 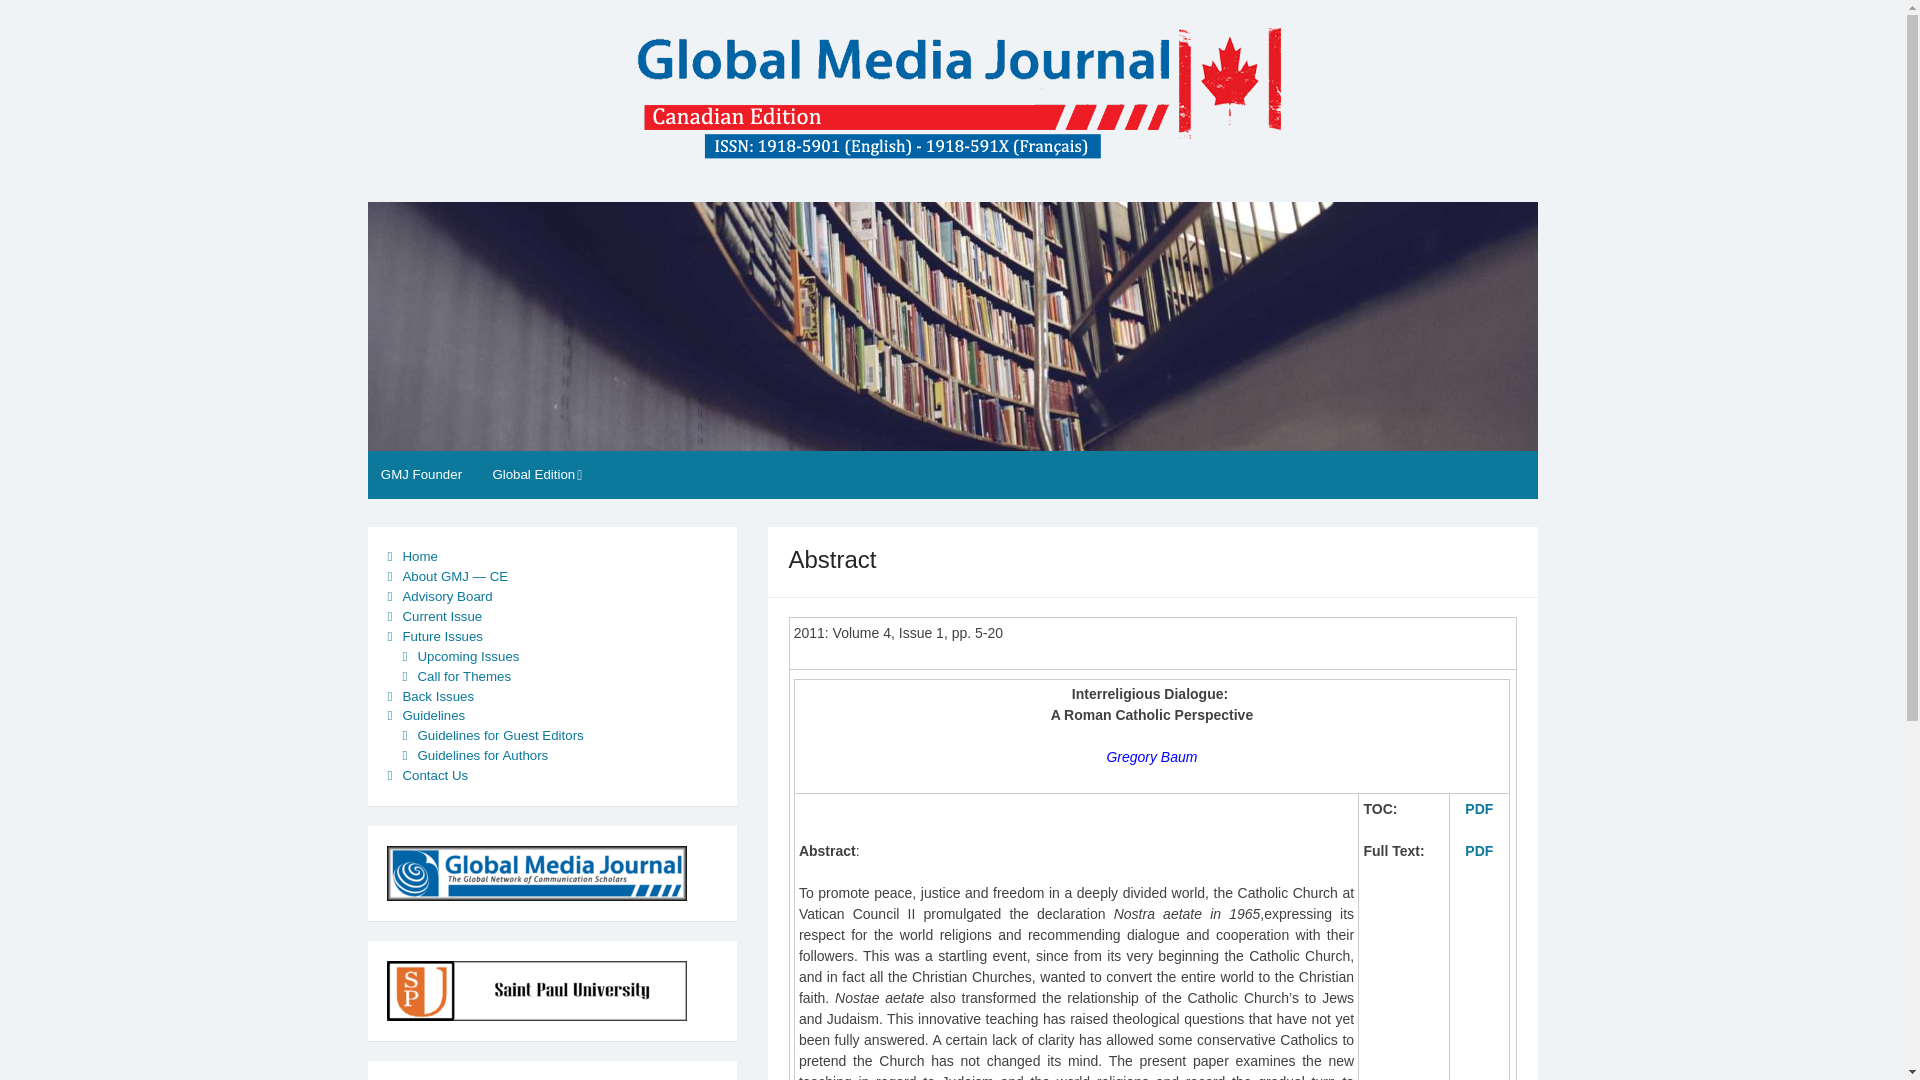 I want to click on PDF, so click(x=1478, y=850).